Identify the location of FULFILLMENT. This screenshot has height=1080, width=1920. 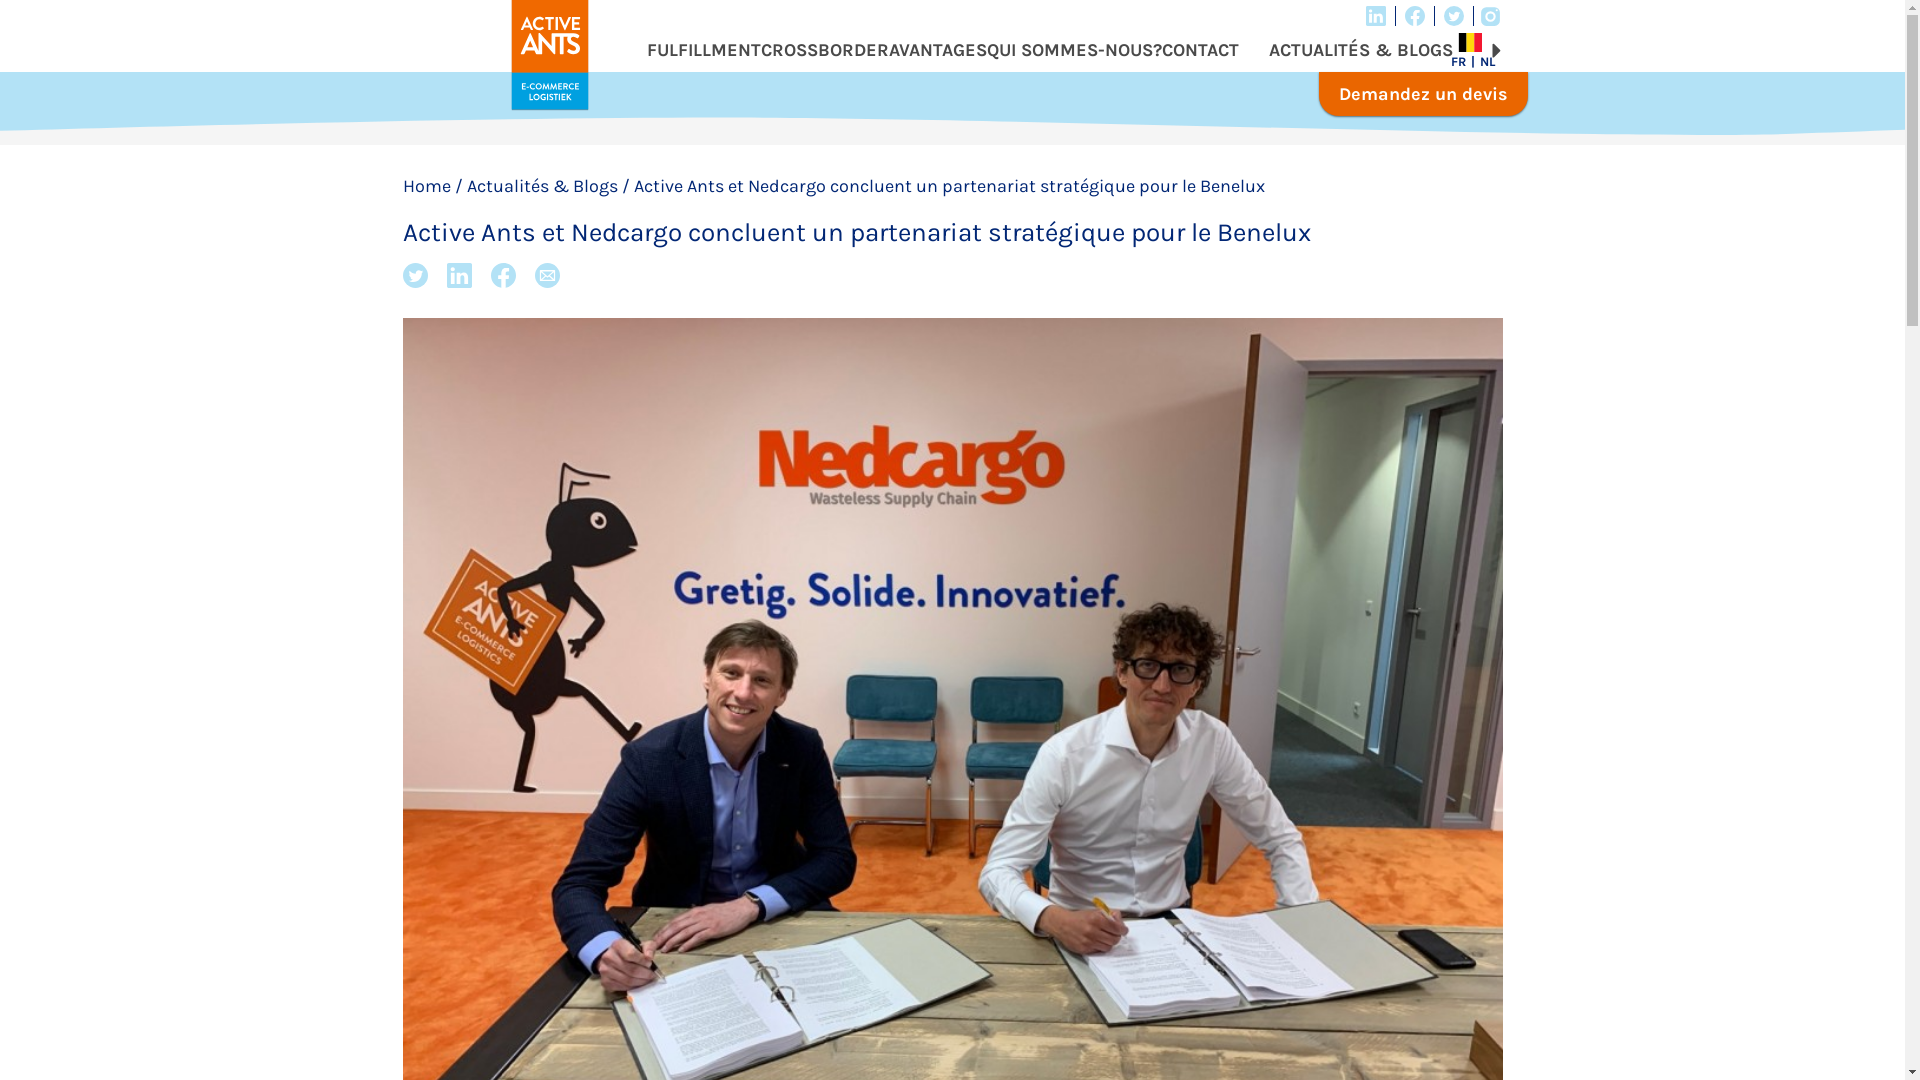
(703, 50).